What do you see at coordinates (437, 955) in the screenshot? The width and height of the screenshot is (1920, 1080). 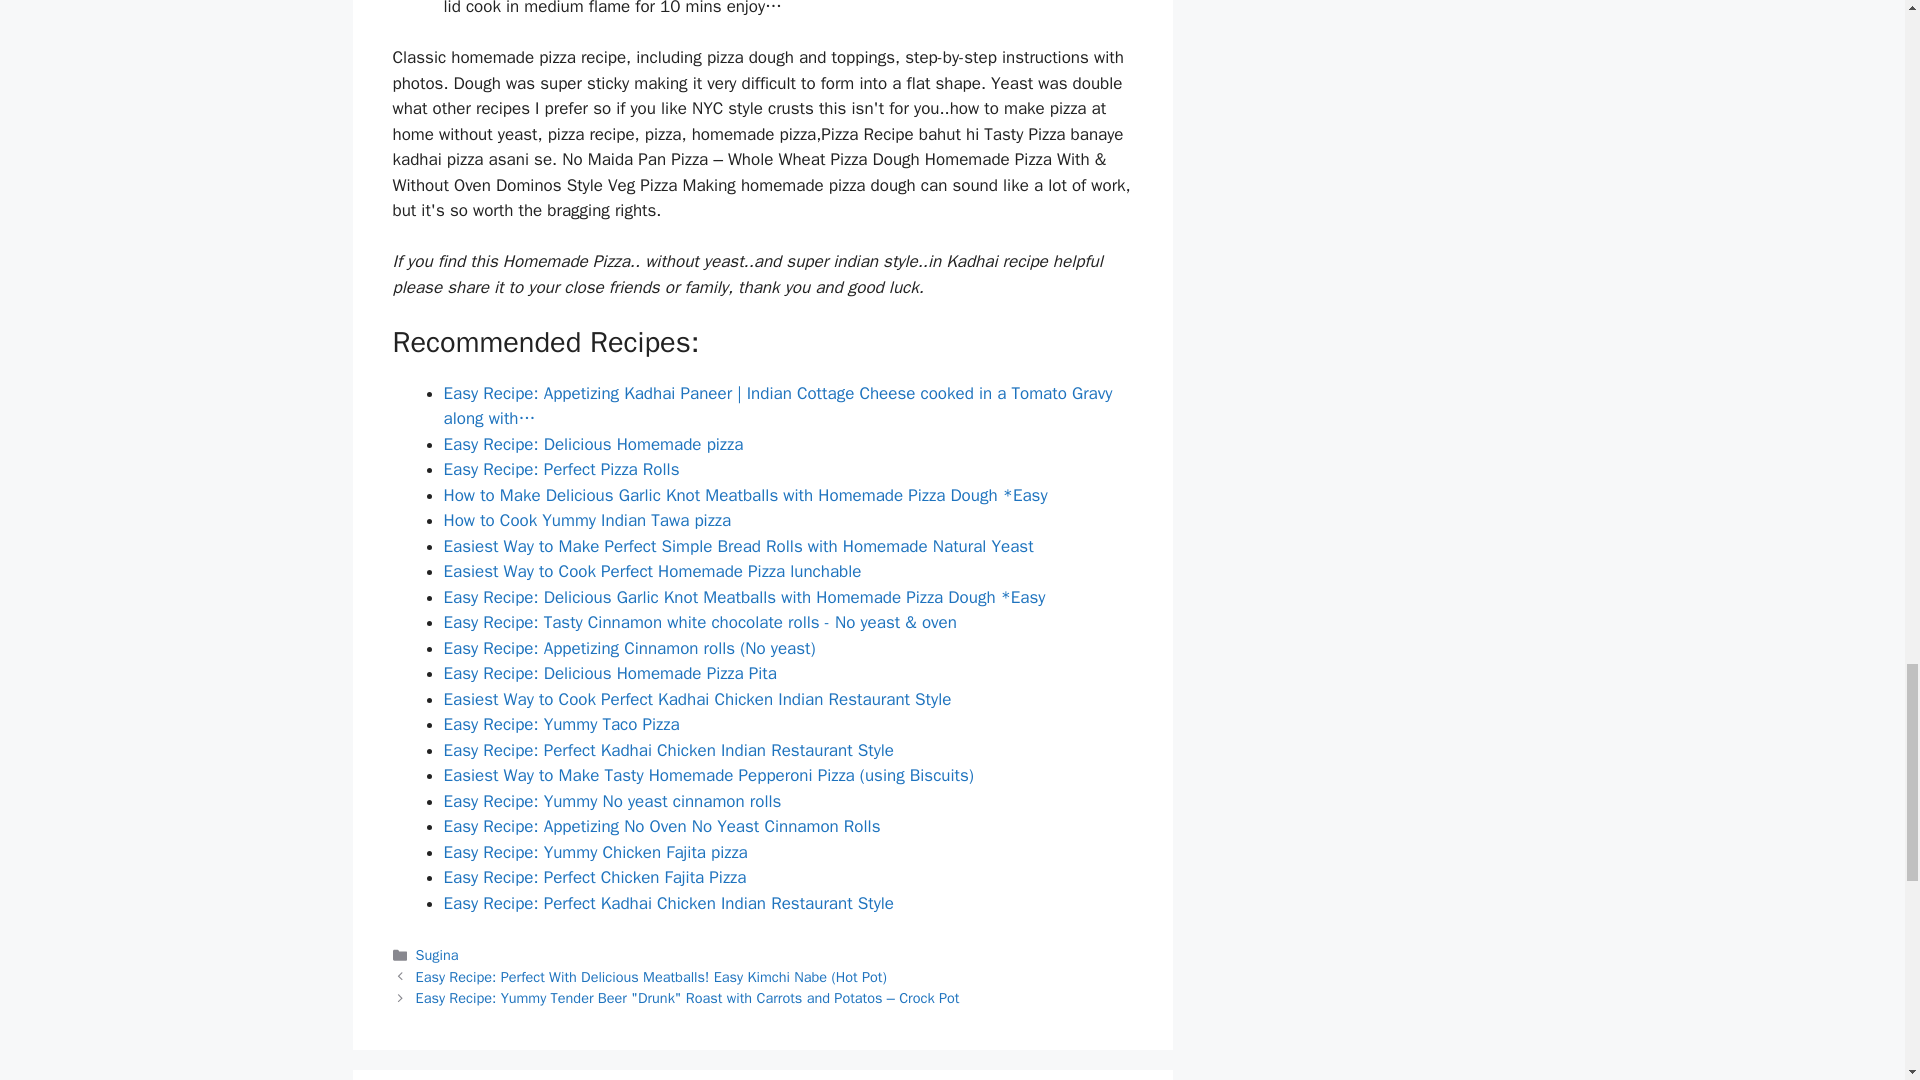 I see `Sugina` at bounding box center [437, 955].